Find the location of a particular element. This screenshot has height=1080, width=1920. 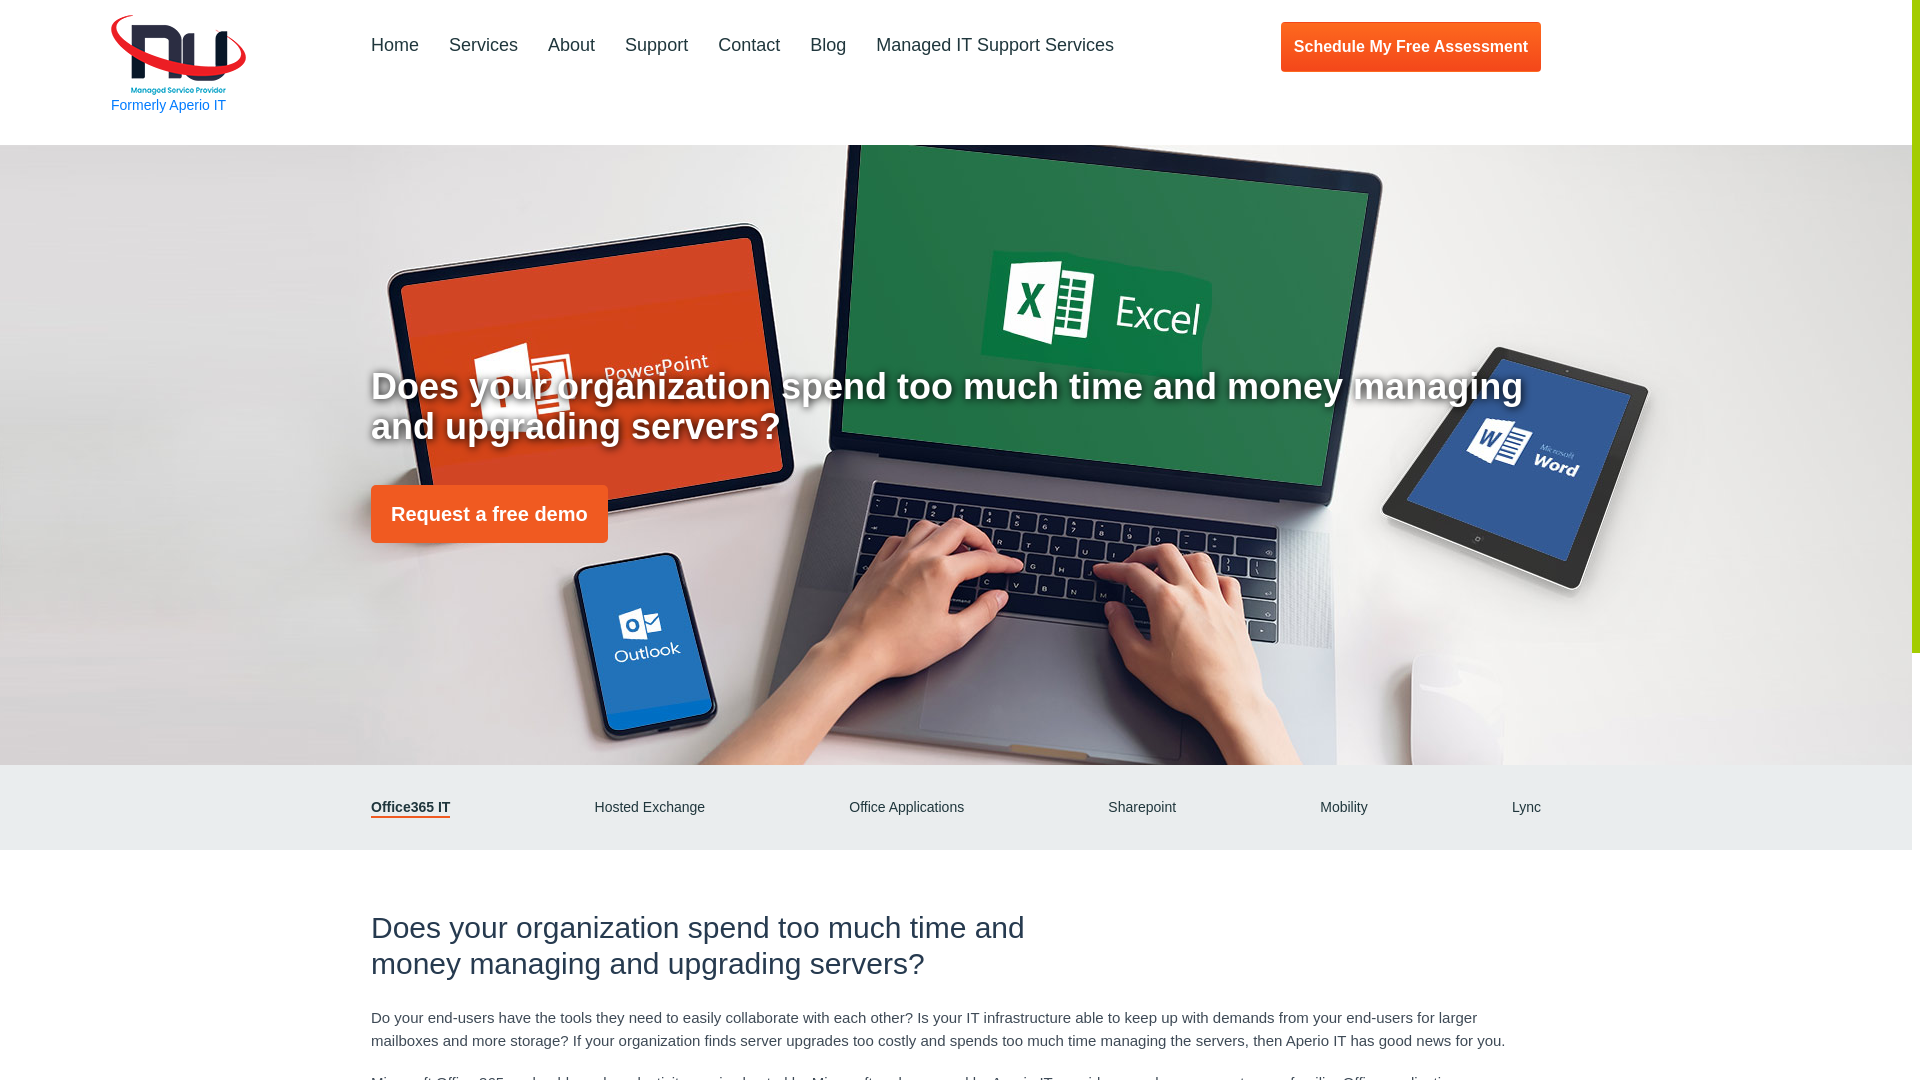

Hosted Exchange is located at coordinates (650, 807).